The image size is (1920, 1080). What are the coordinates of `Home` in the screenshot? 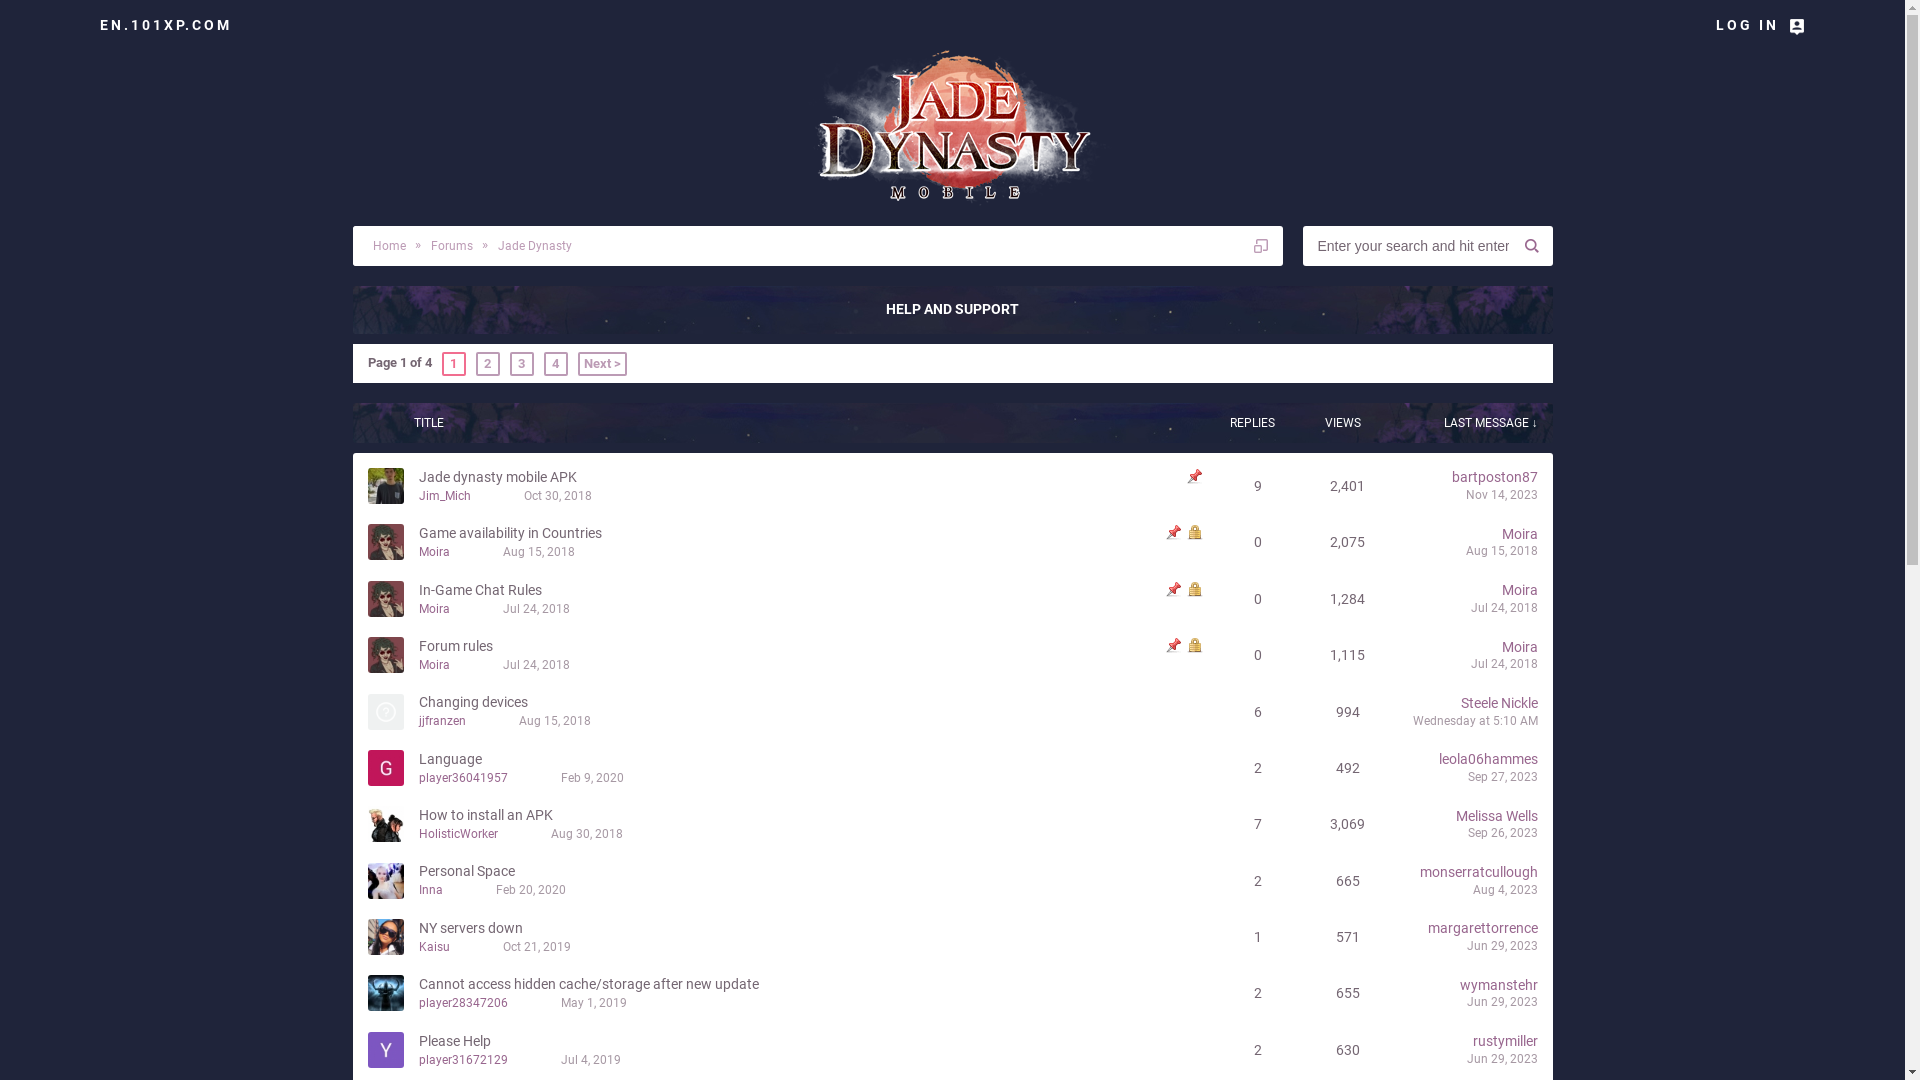 It's located at (384, 246).